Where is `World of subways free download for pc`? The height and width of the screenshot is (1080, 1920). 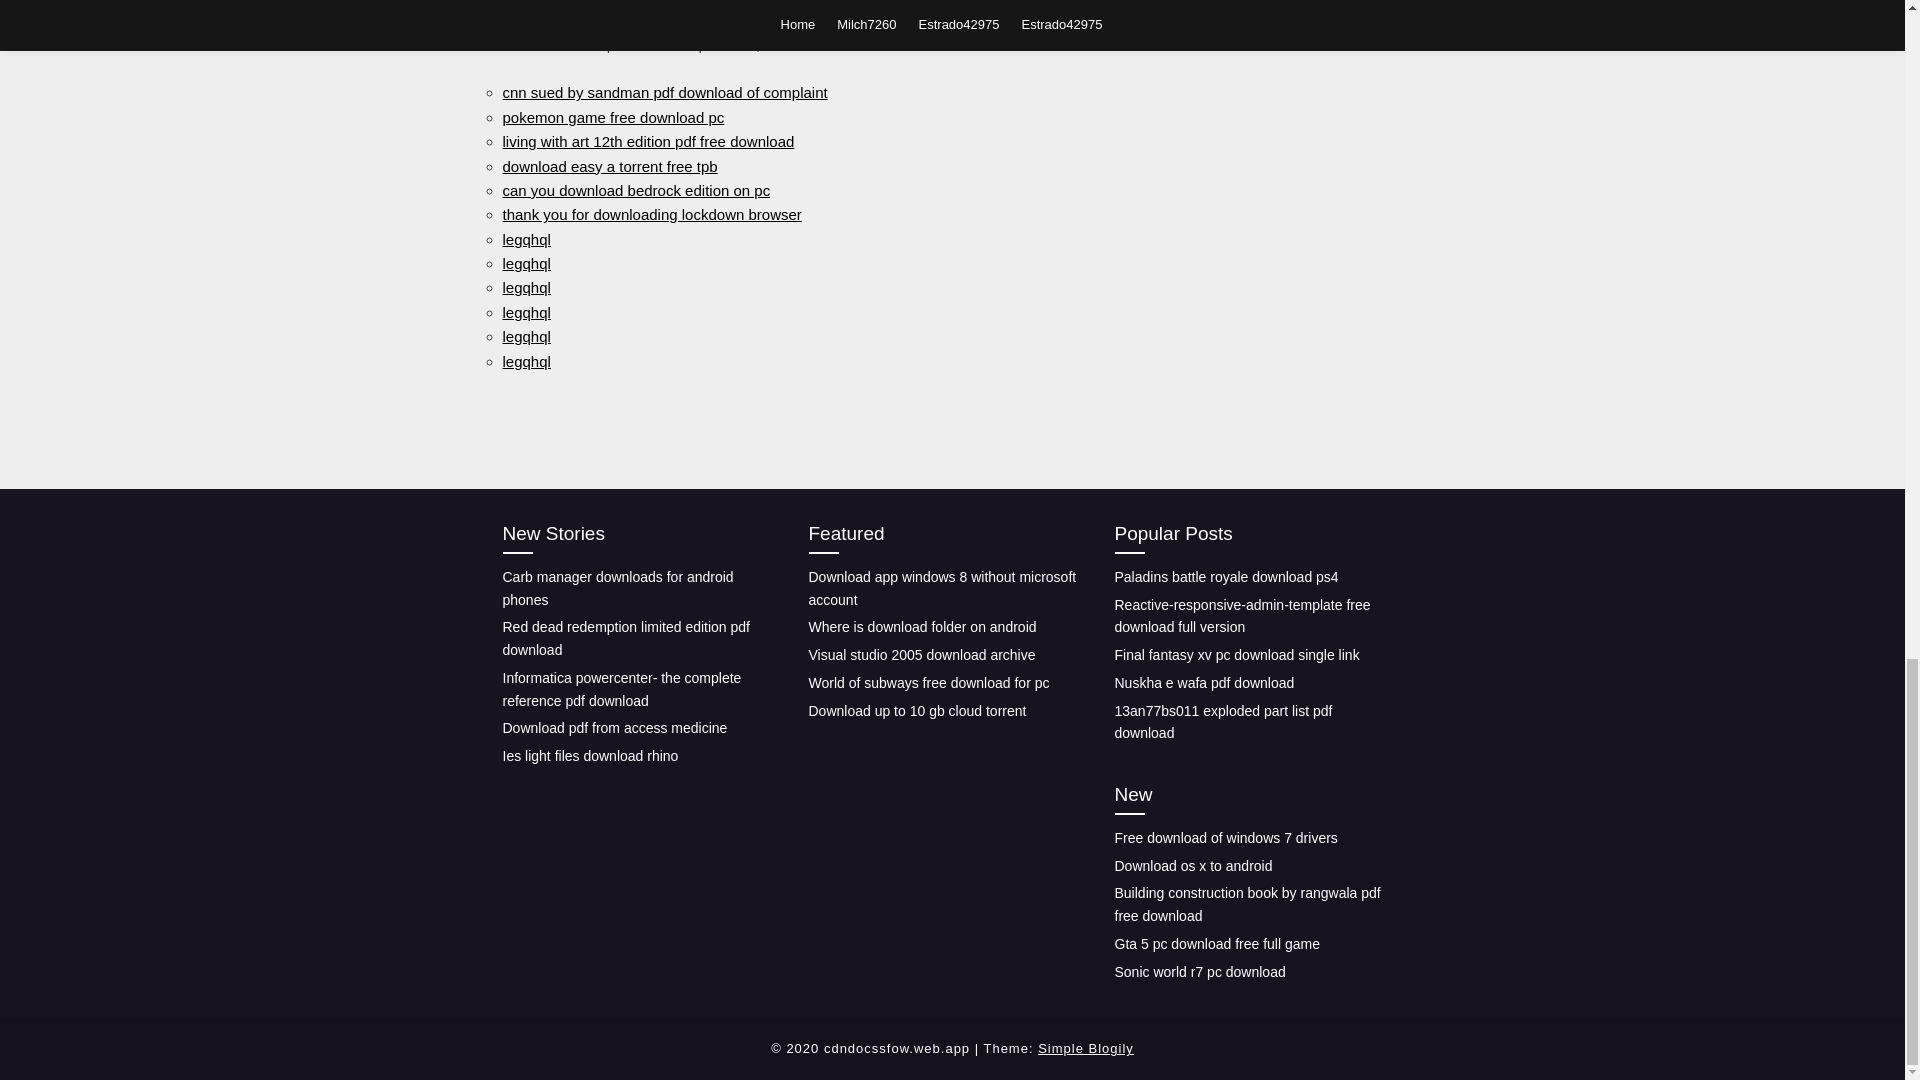
World of subways free download for pc is located at coordinates (928, 683).